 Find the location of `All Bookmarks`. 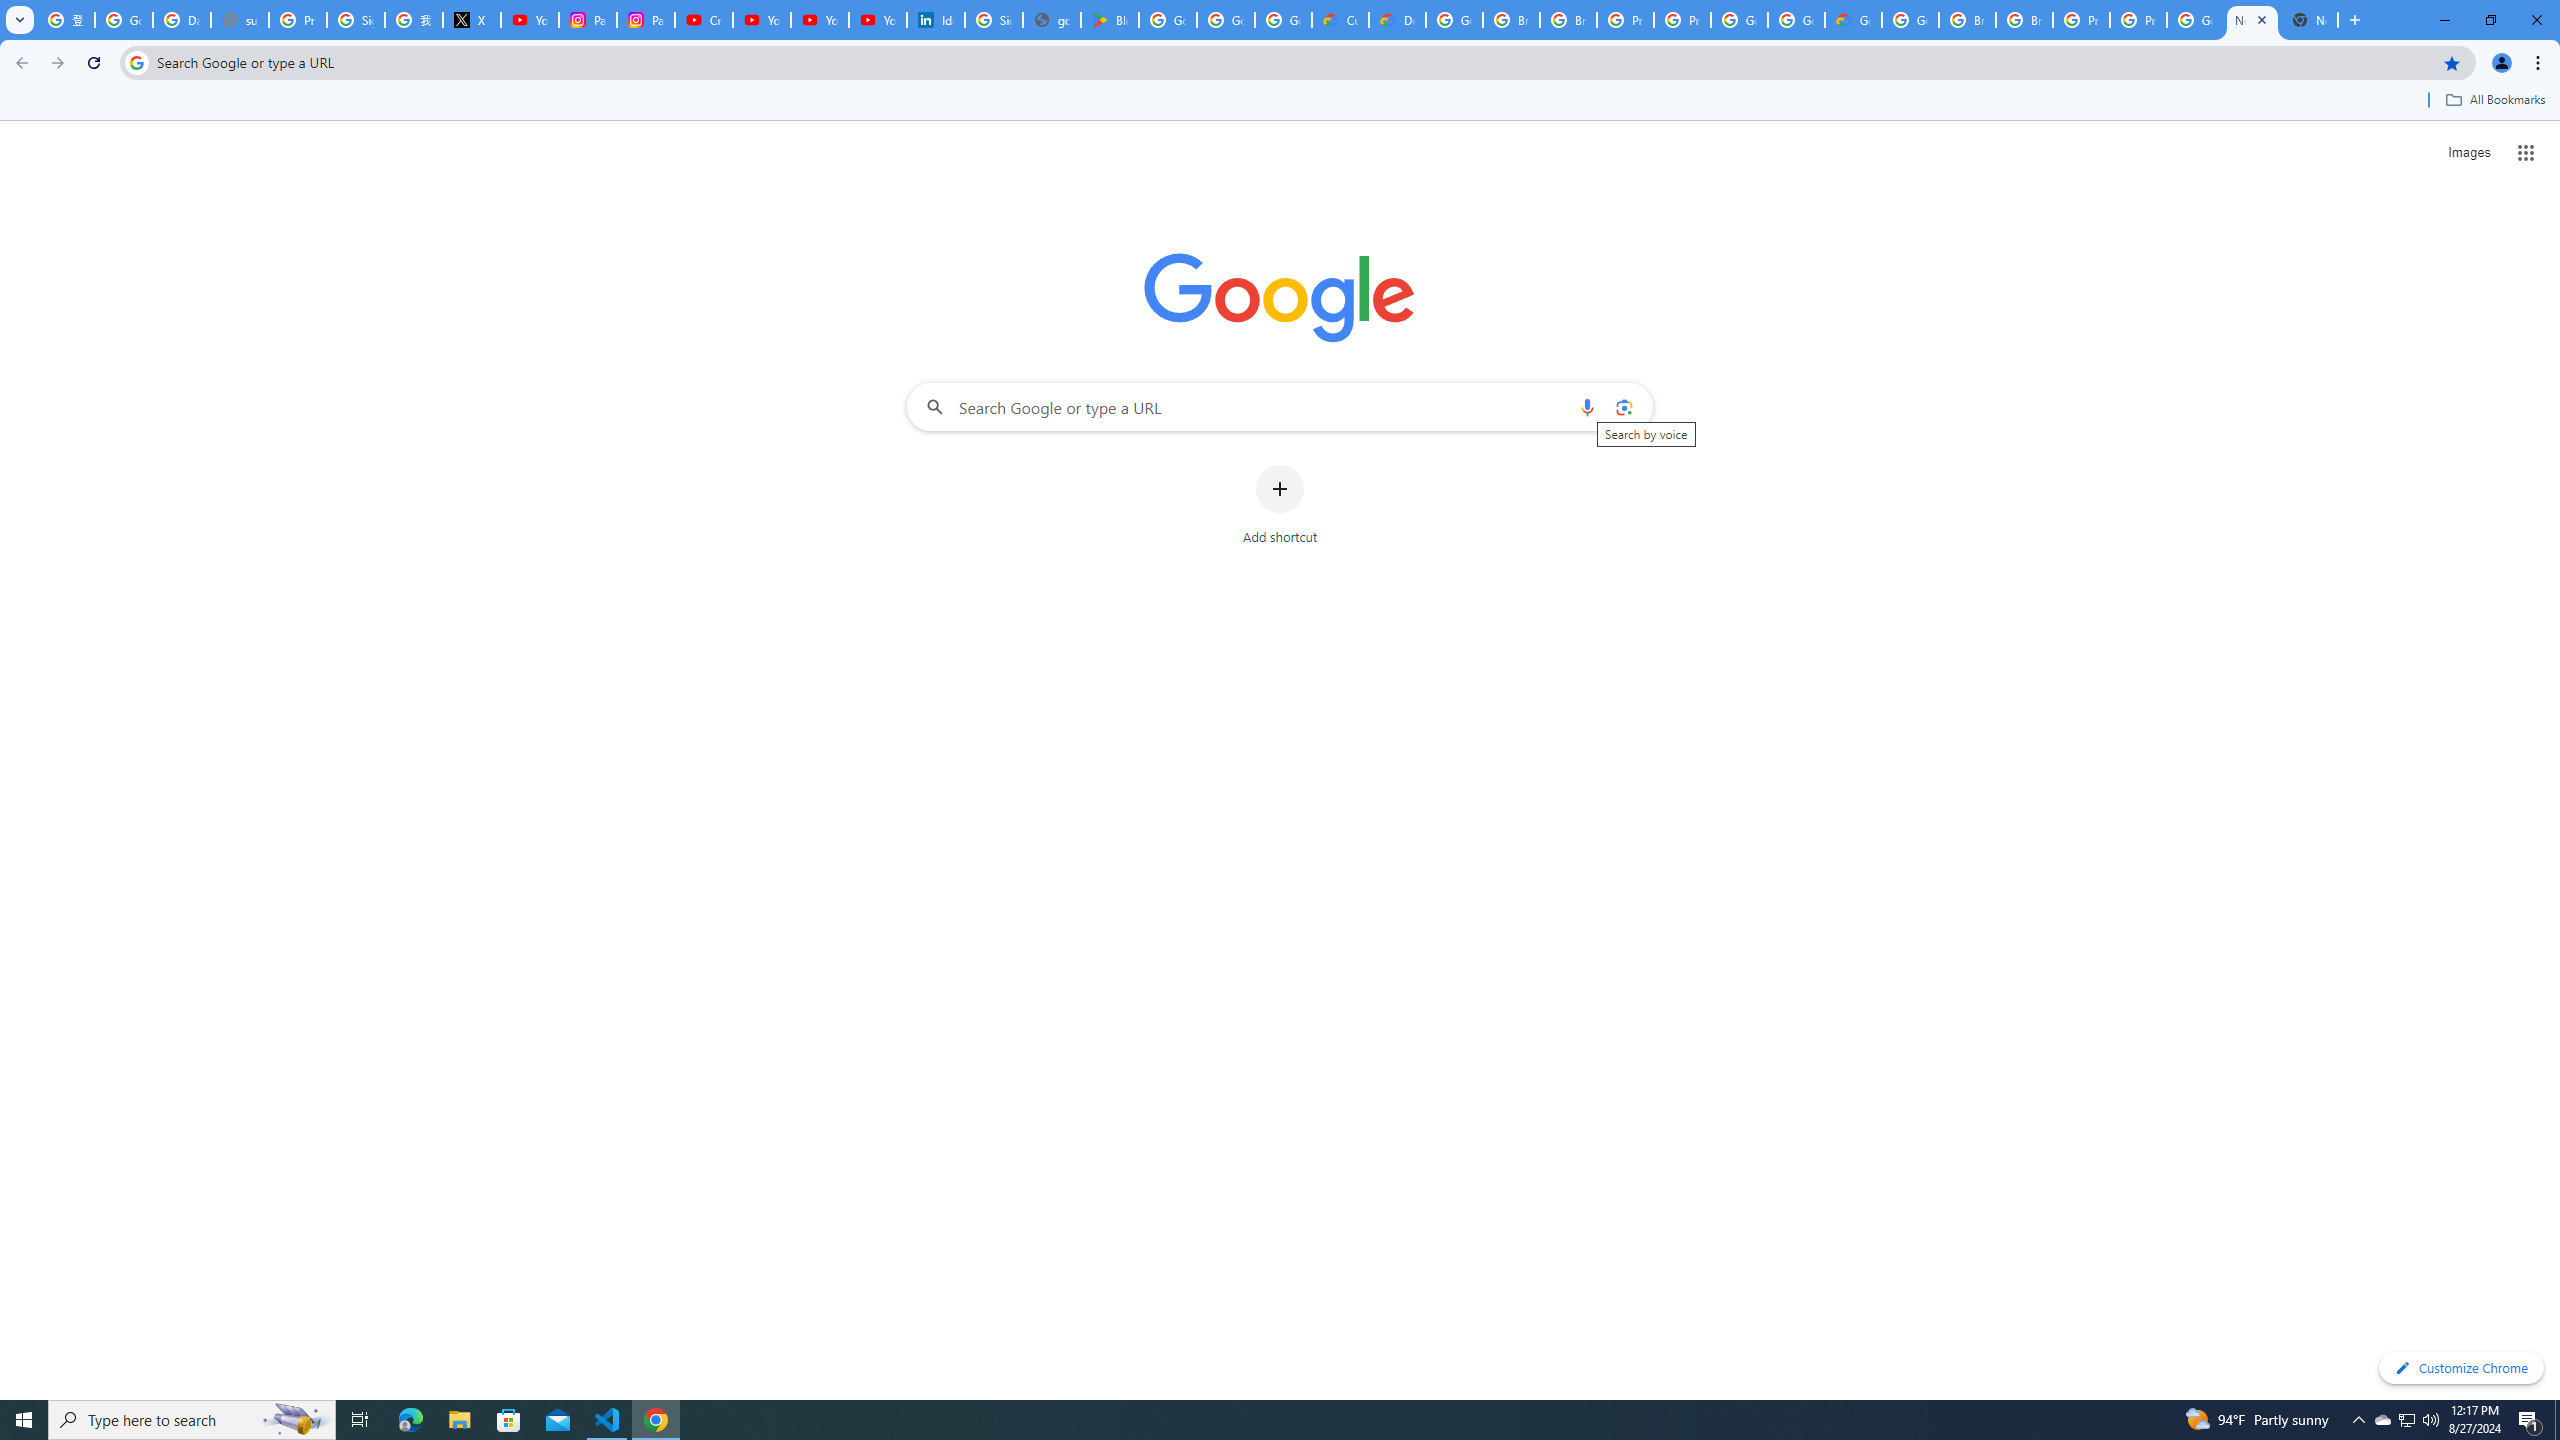

All Bookmarks is located at coordinates (2494, 100).